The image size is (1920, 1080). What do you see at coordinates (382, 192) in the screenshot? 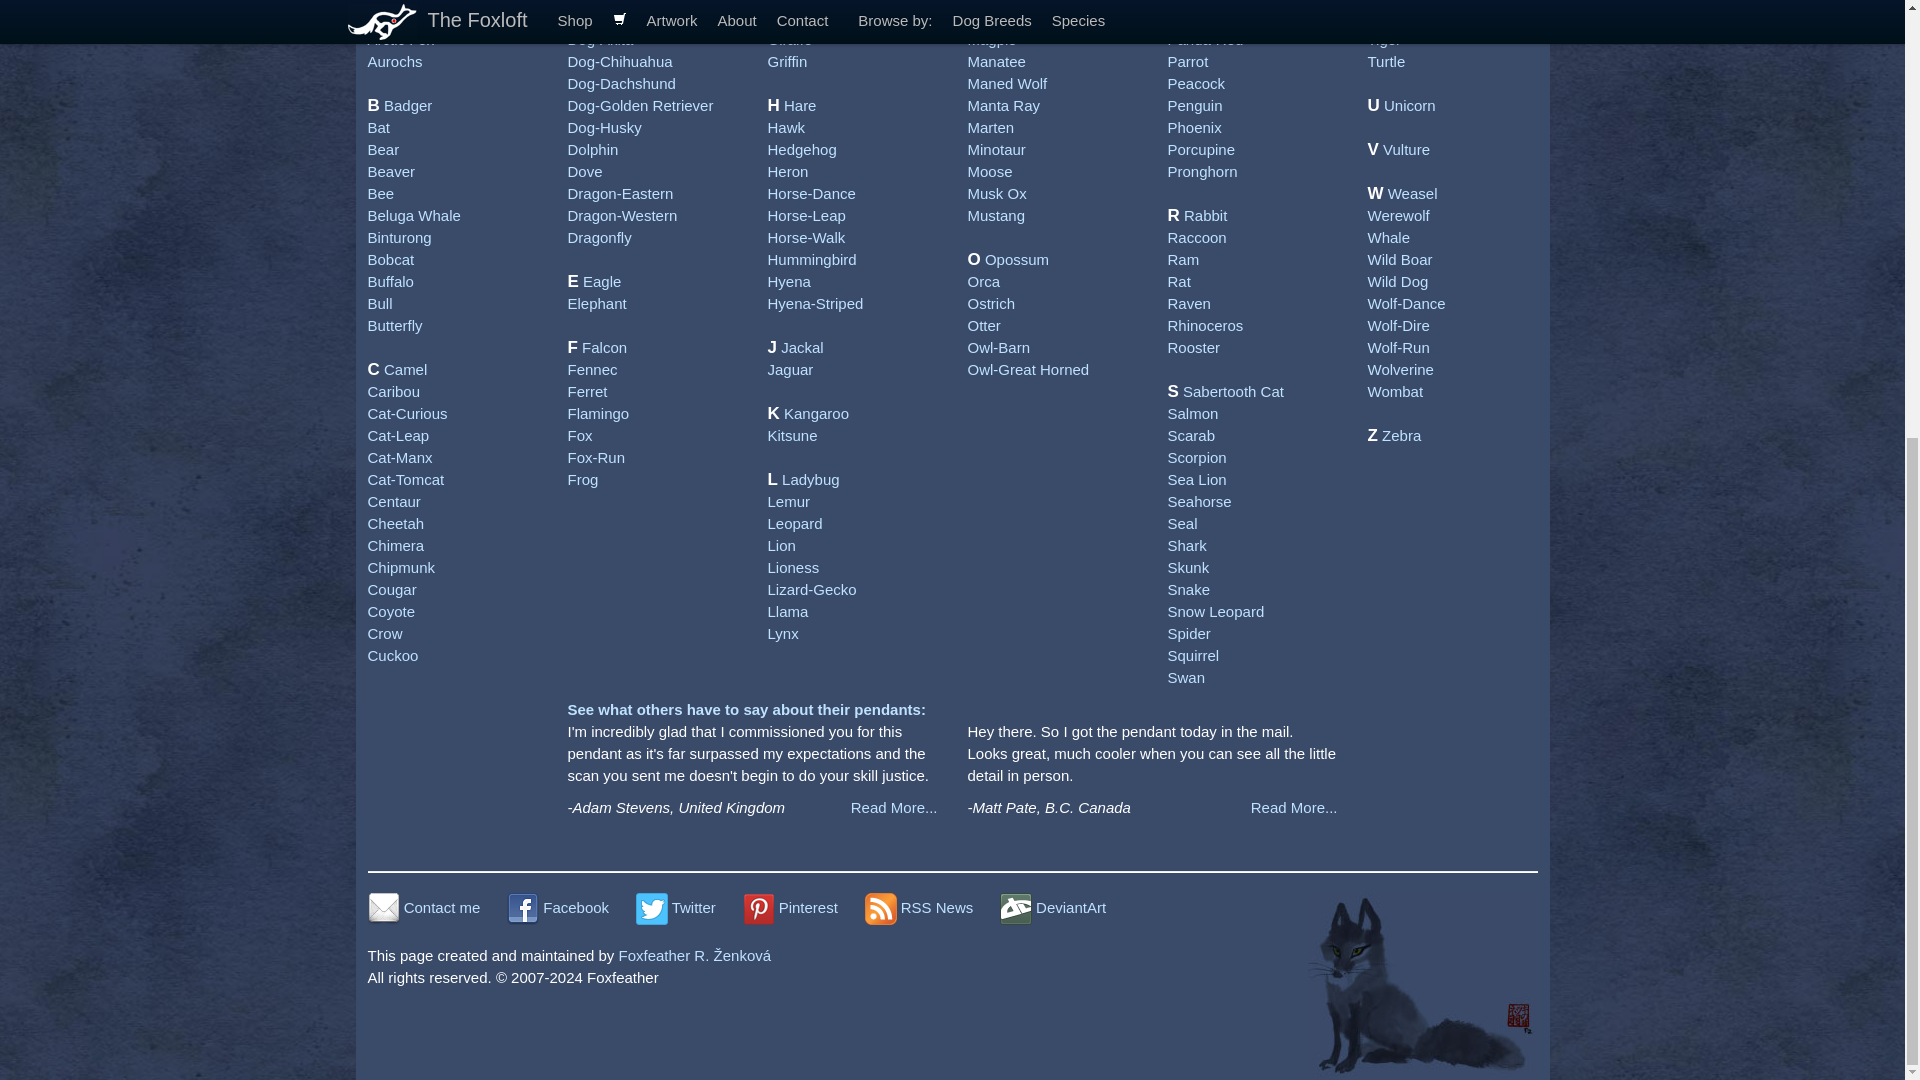
I see `Bee` at bounding box center [382, 192].